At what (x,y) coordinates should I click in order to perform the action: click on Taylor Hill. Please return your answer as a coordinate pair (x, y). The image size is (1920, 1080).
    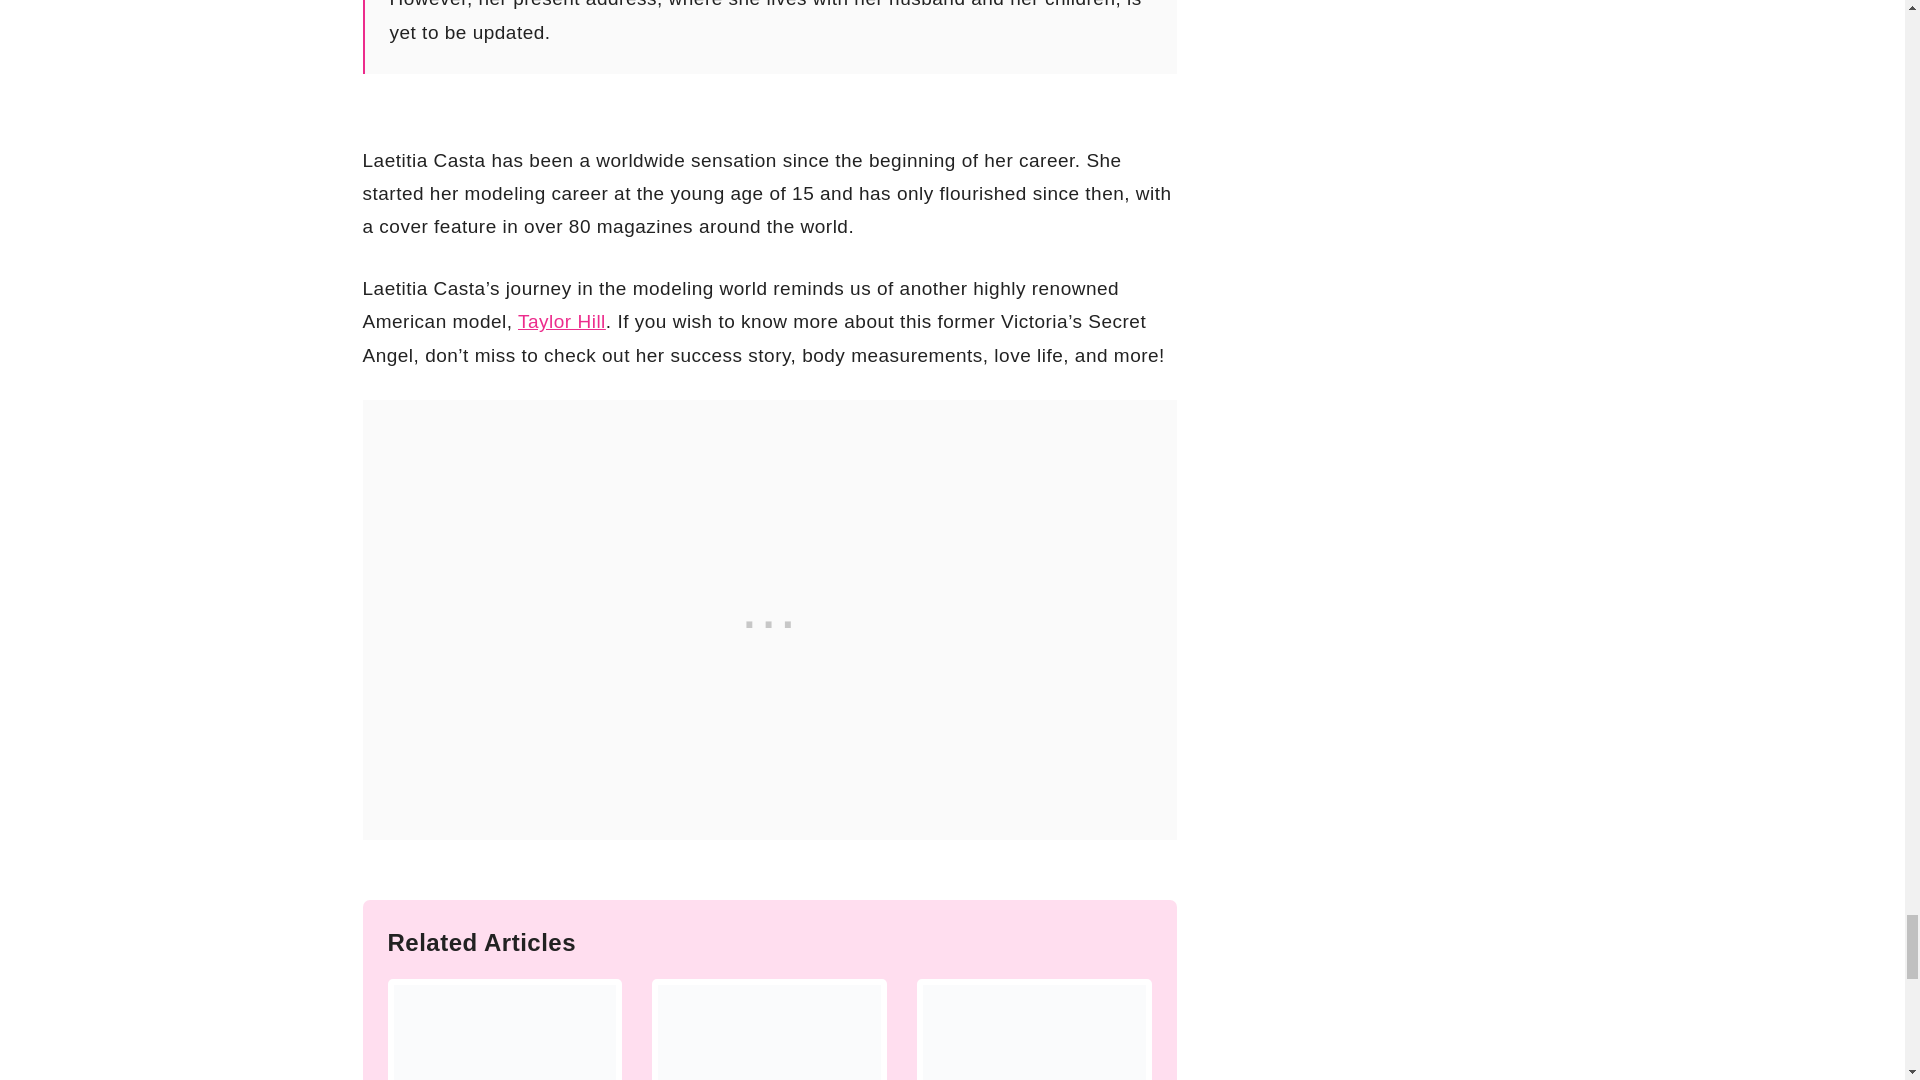
    Looking at the image, I should click on (562, 321).